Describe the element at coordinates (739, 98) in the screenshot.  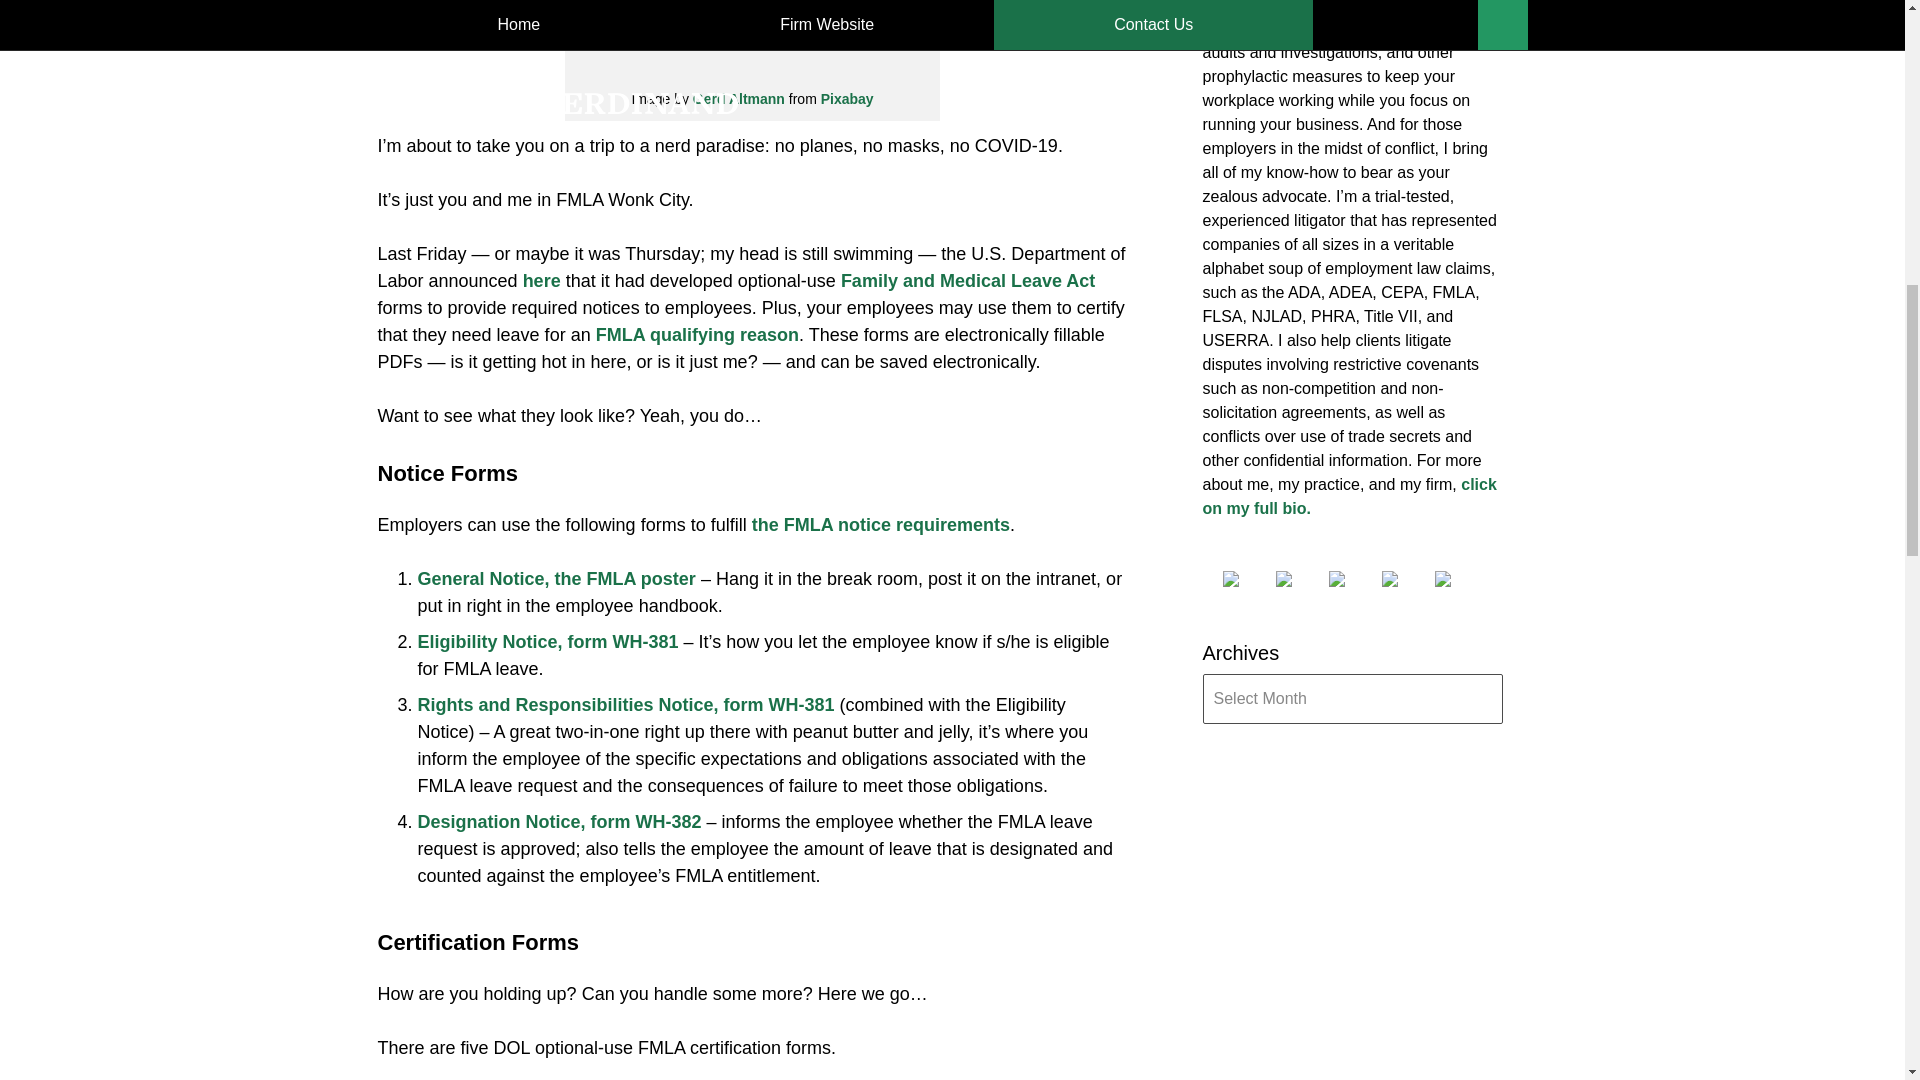
I see `Gerd Altmann` at that location.